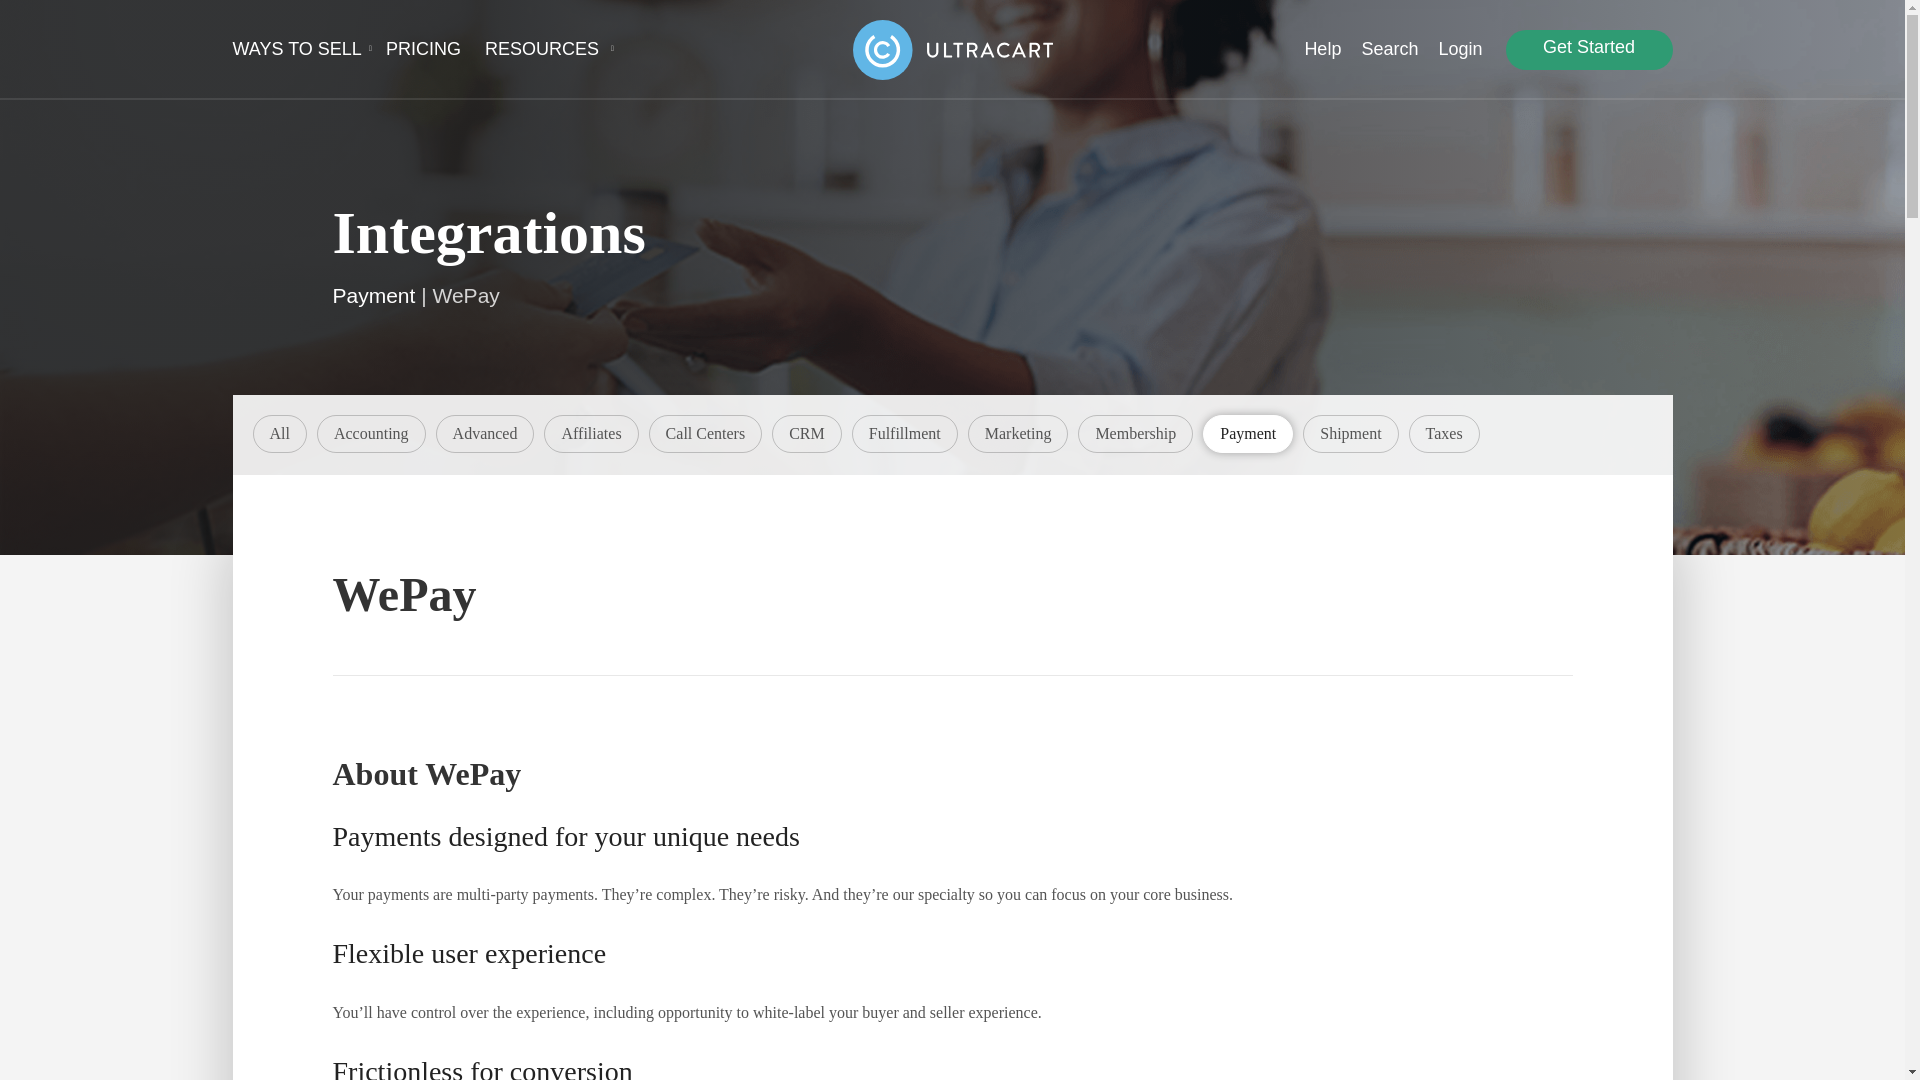  I want to click on RESOURCES, so click(544, 49).